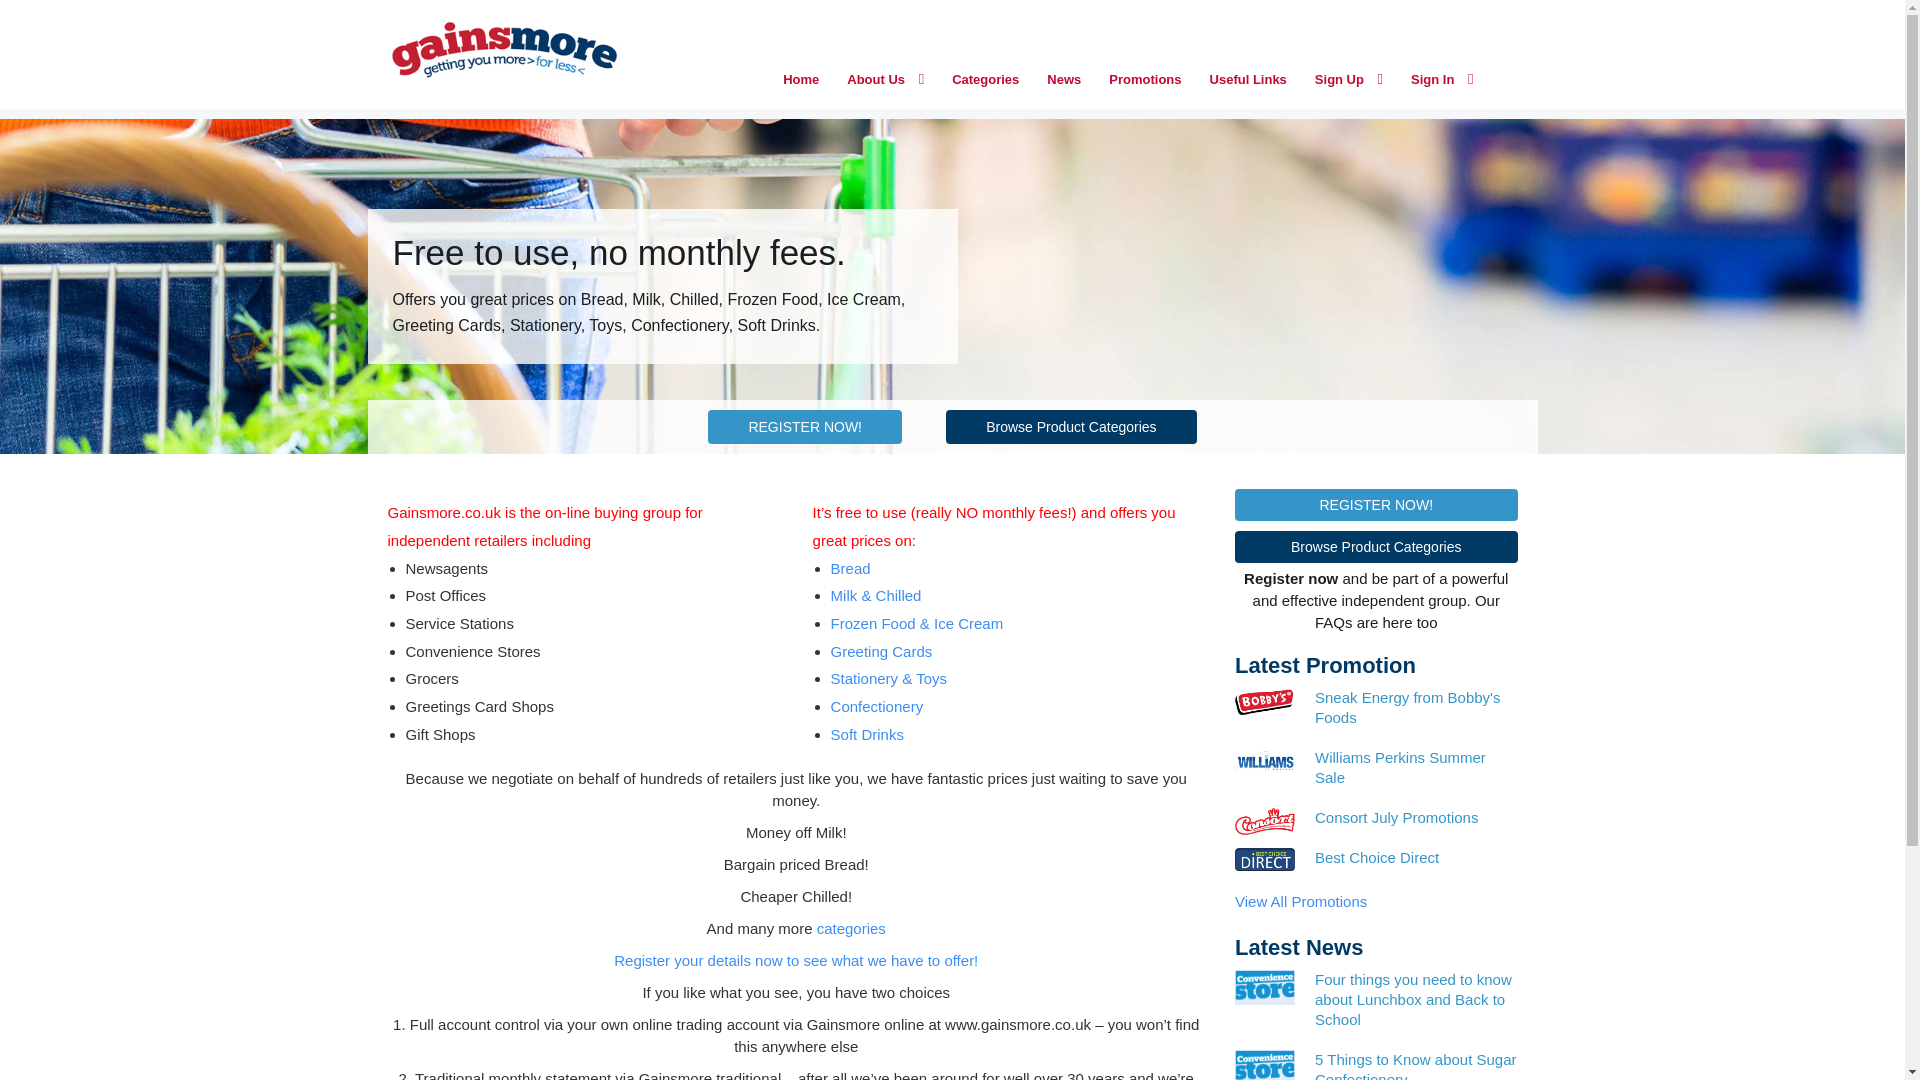 The height and width of the screenshot is (1080, 1920). I want to click on Browse Product Categories, so click(1376, 546).